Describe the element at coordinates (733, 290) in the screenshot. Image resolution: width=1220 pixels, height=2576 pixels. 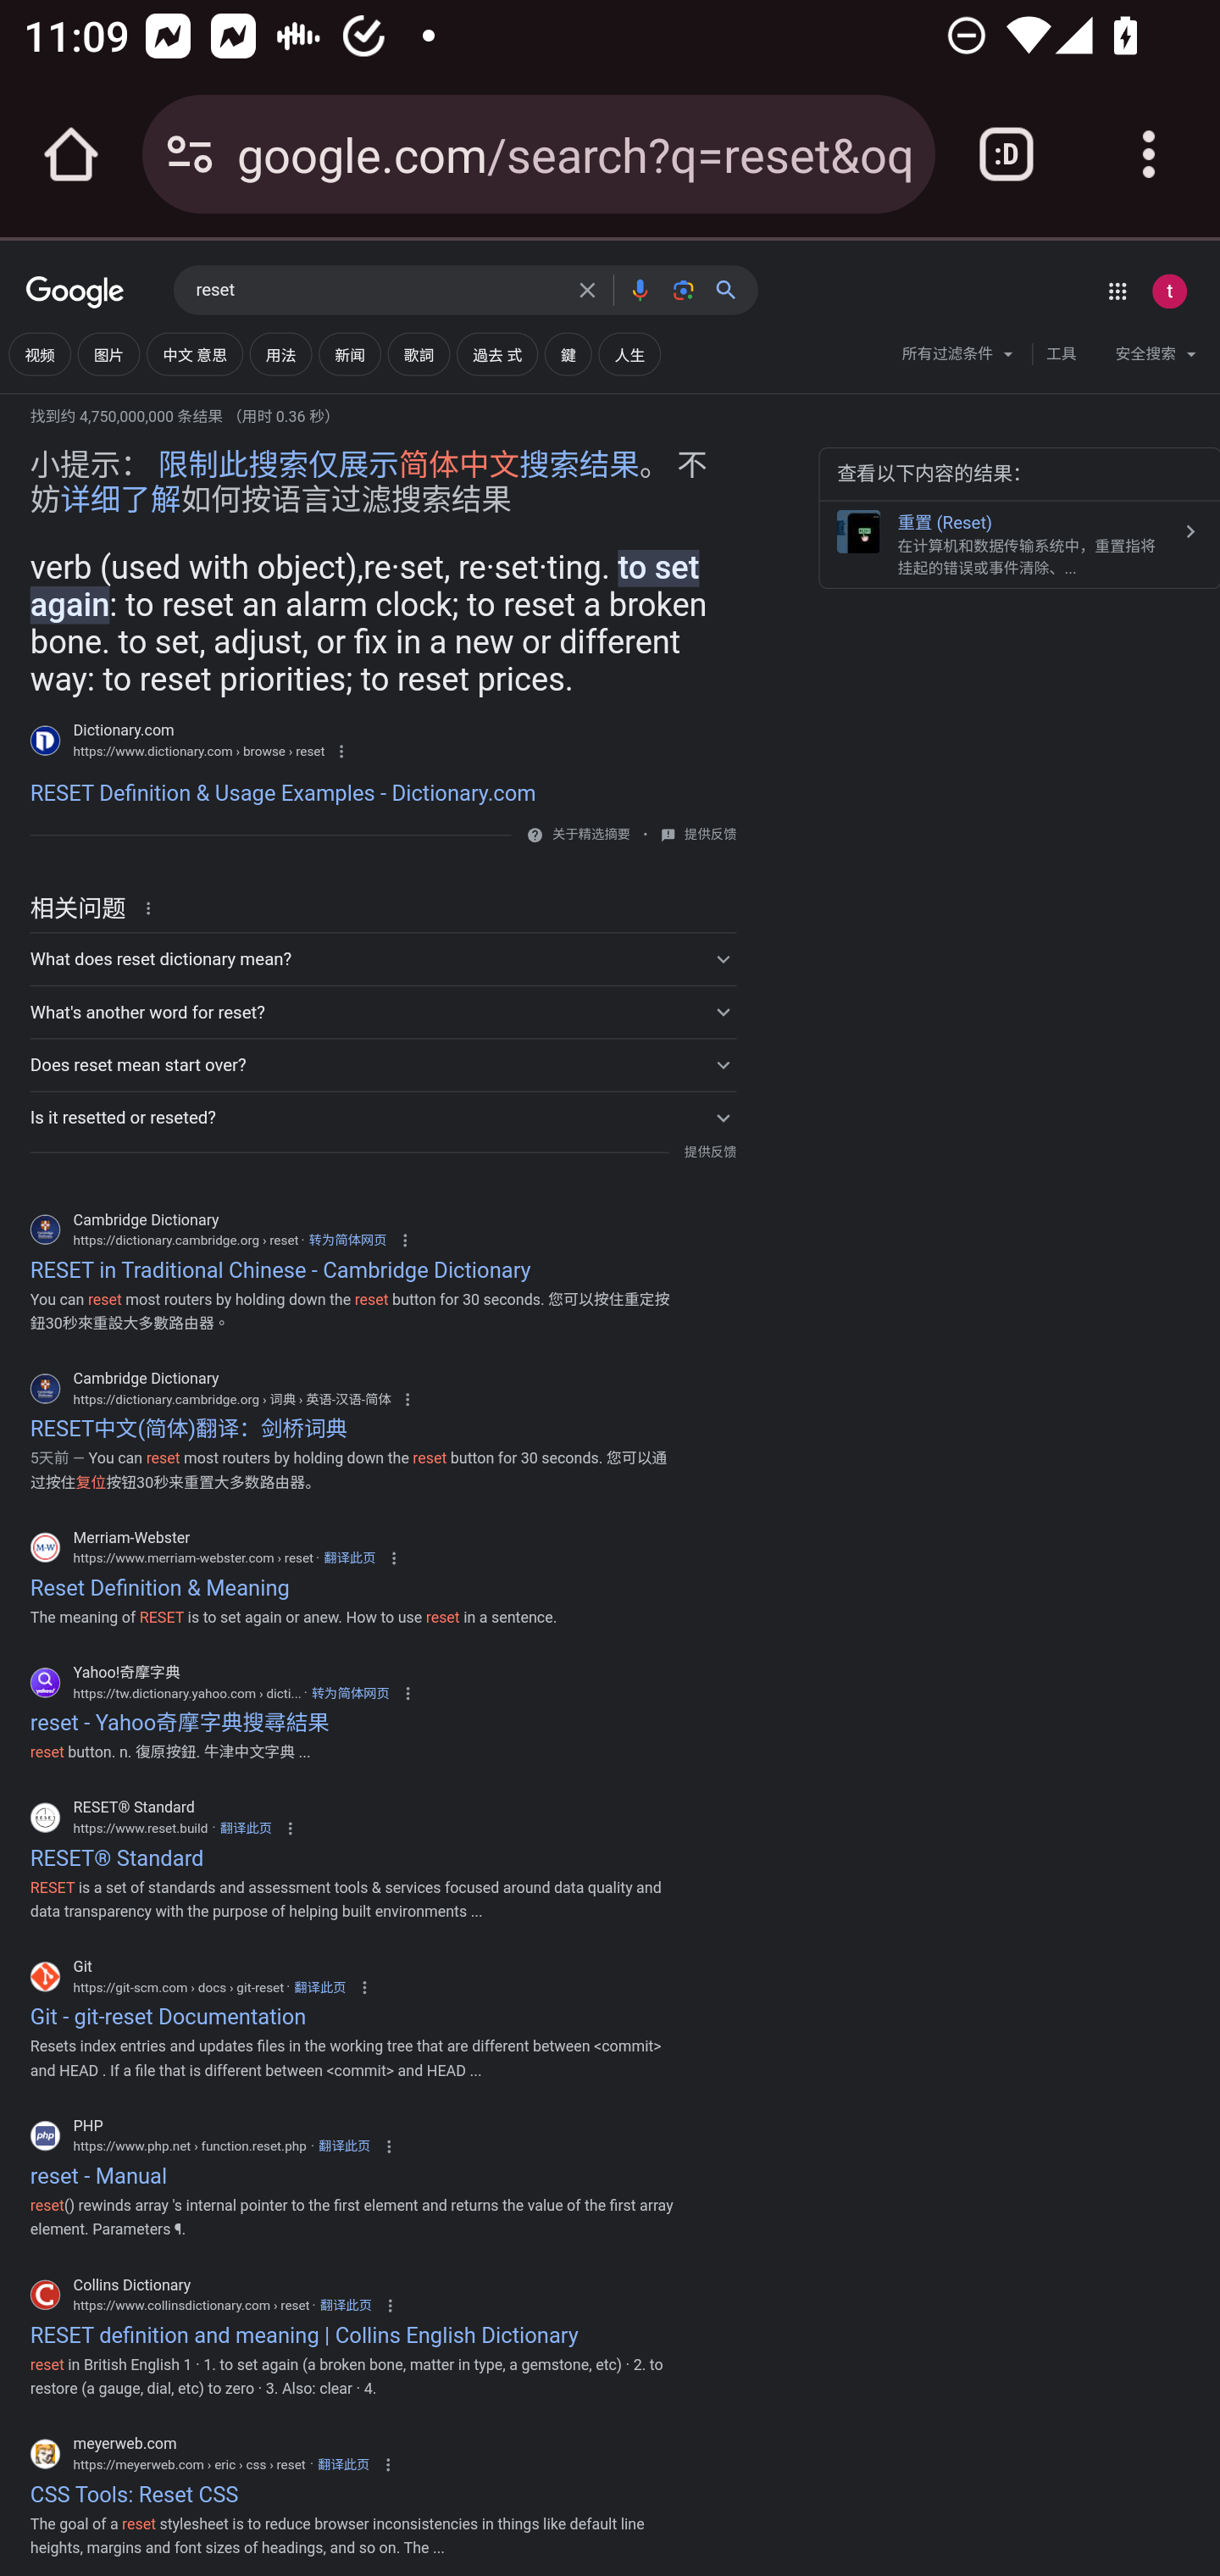
I see `搜索` at that location.